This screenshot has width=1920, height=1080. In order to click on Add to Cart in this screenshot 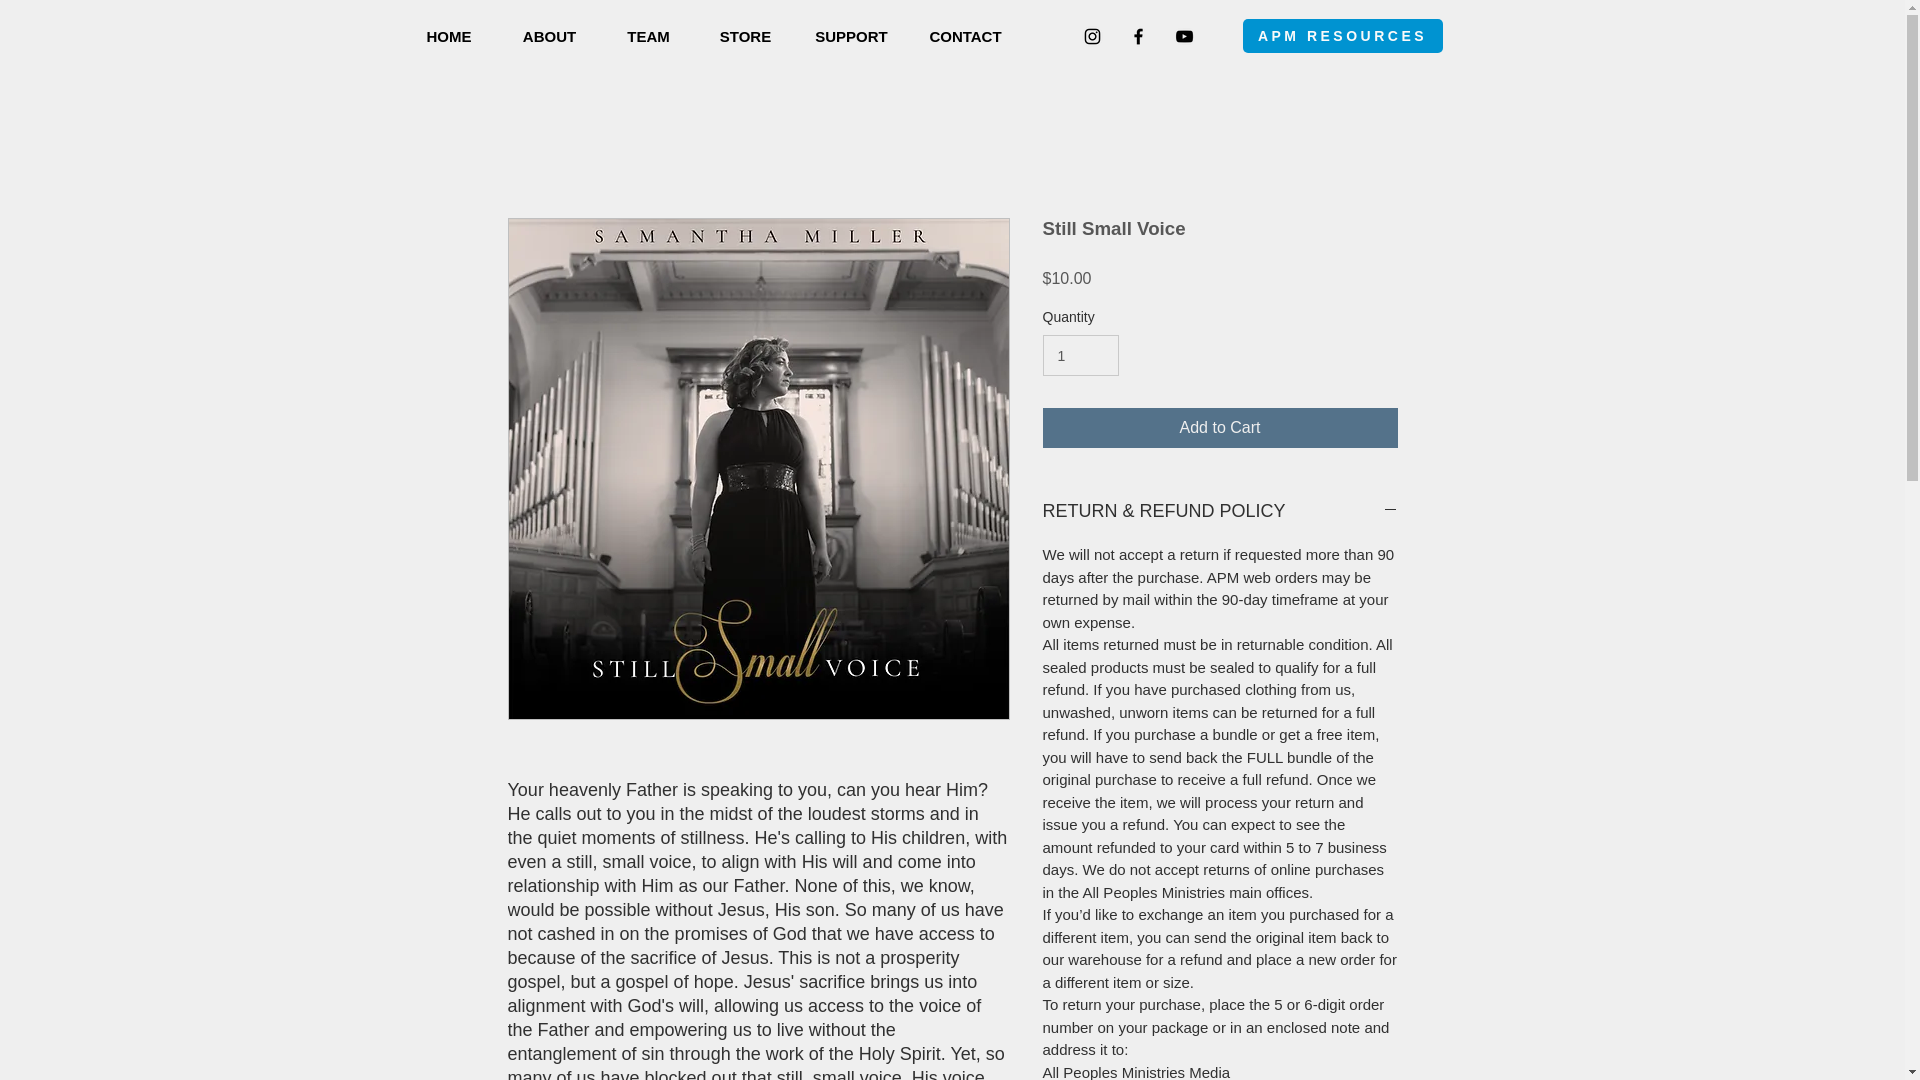, I will do `click(1220, 428)`.